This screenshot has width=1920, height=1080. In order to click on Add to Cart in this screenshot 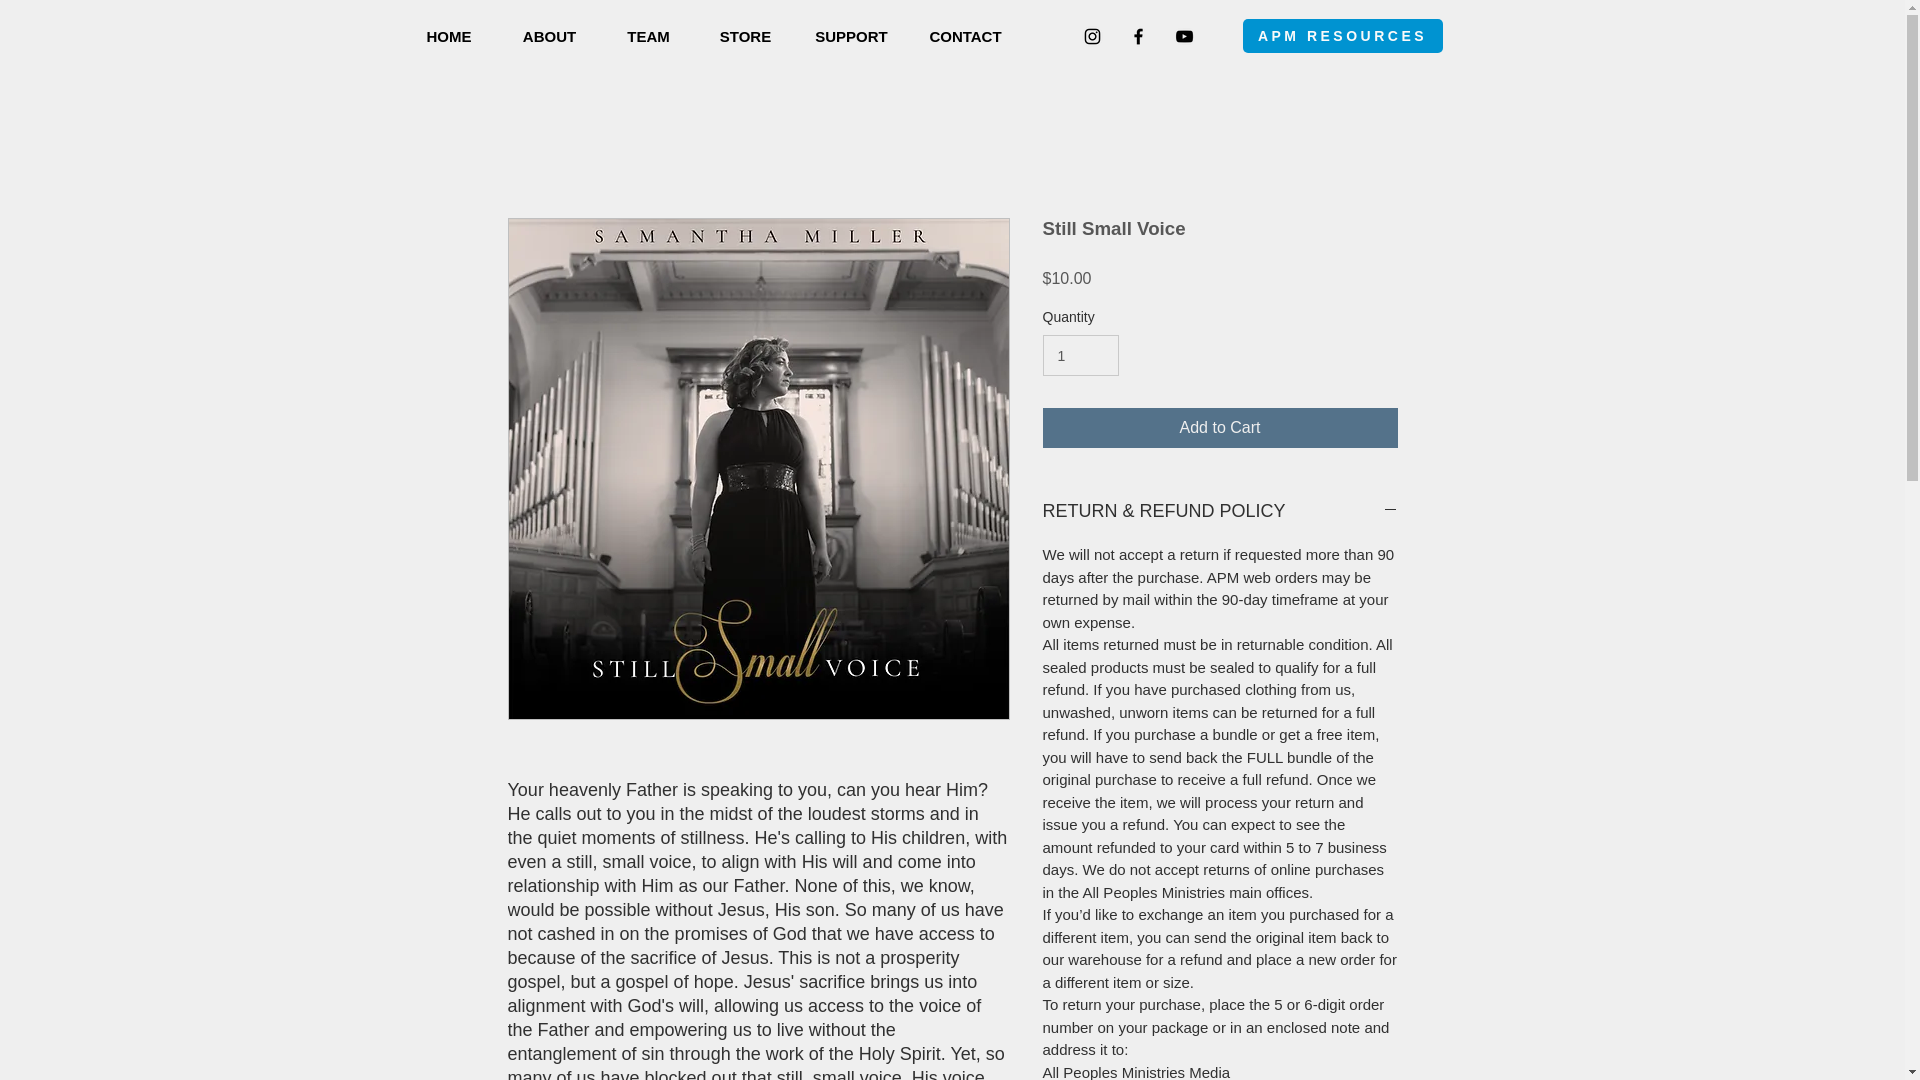, I will do `click(1220, 428)`.